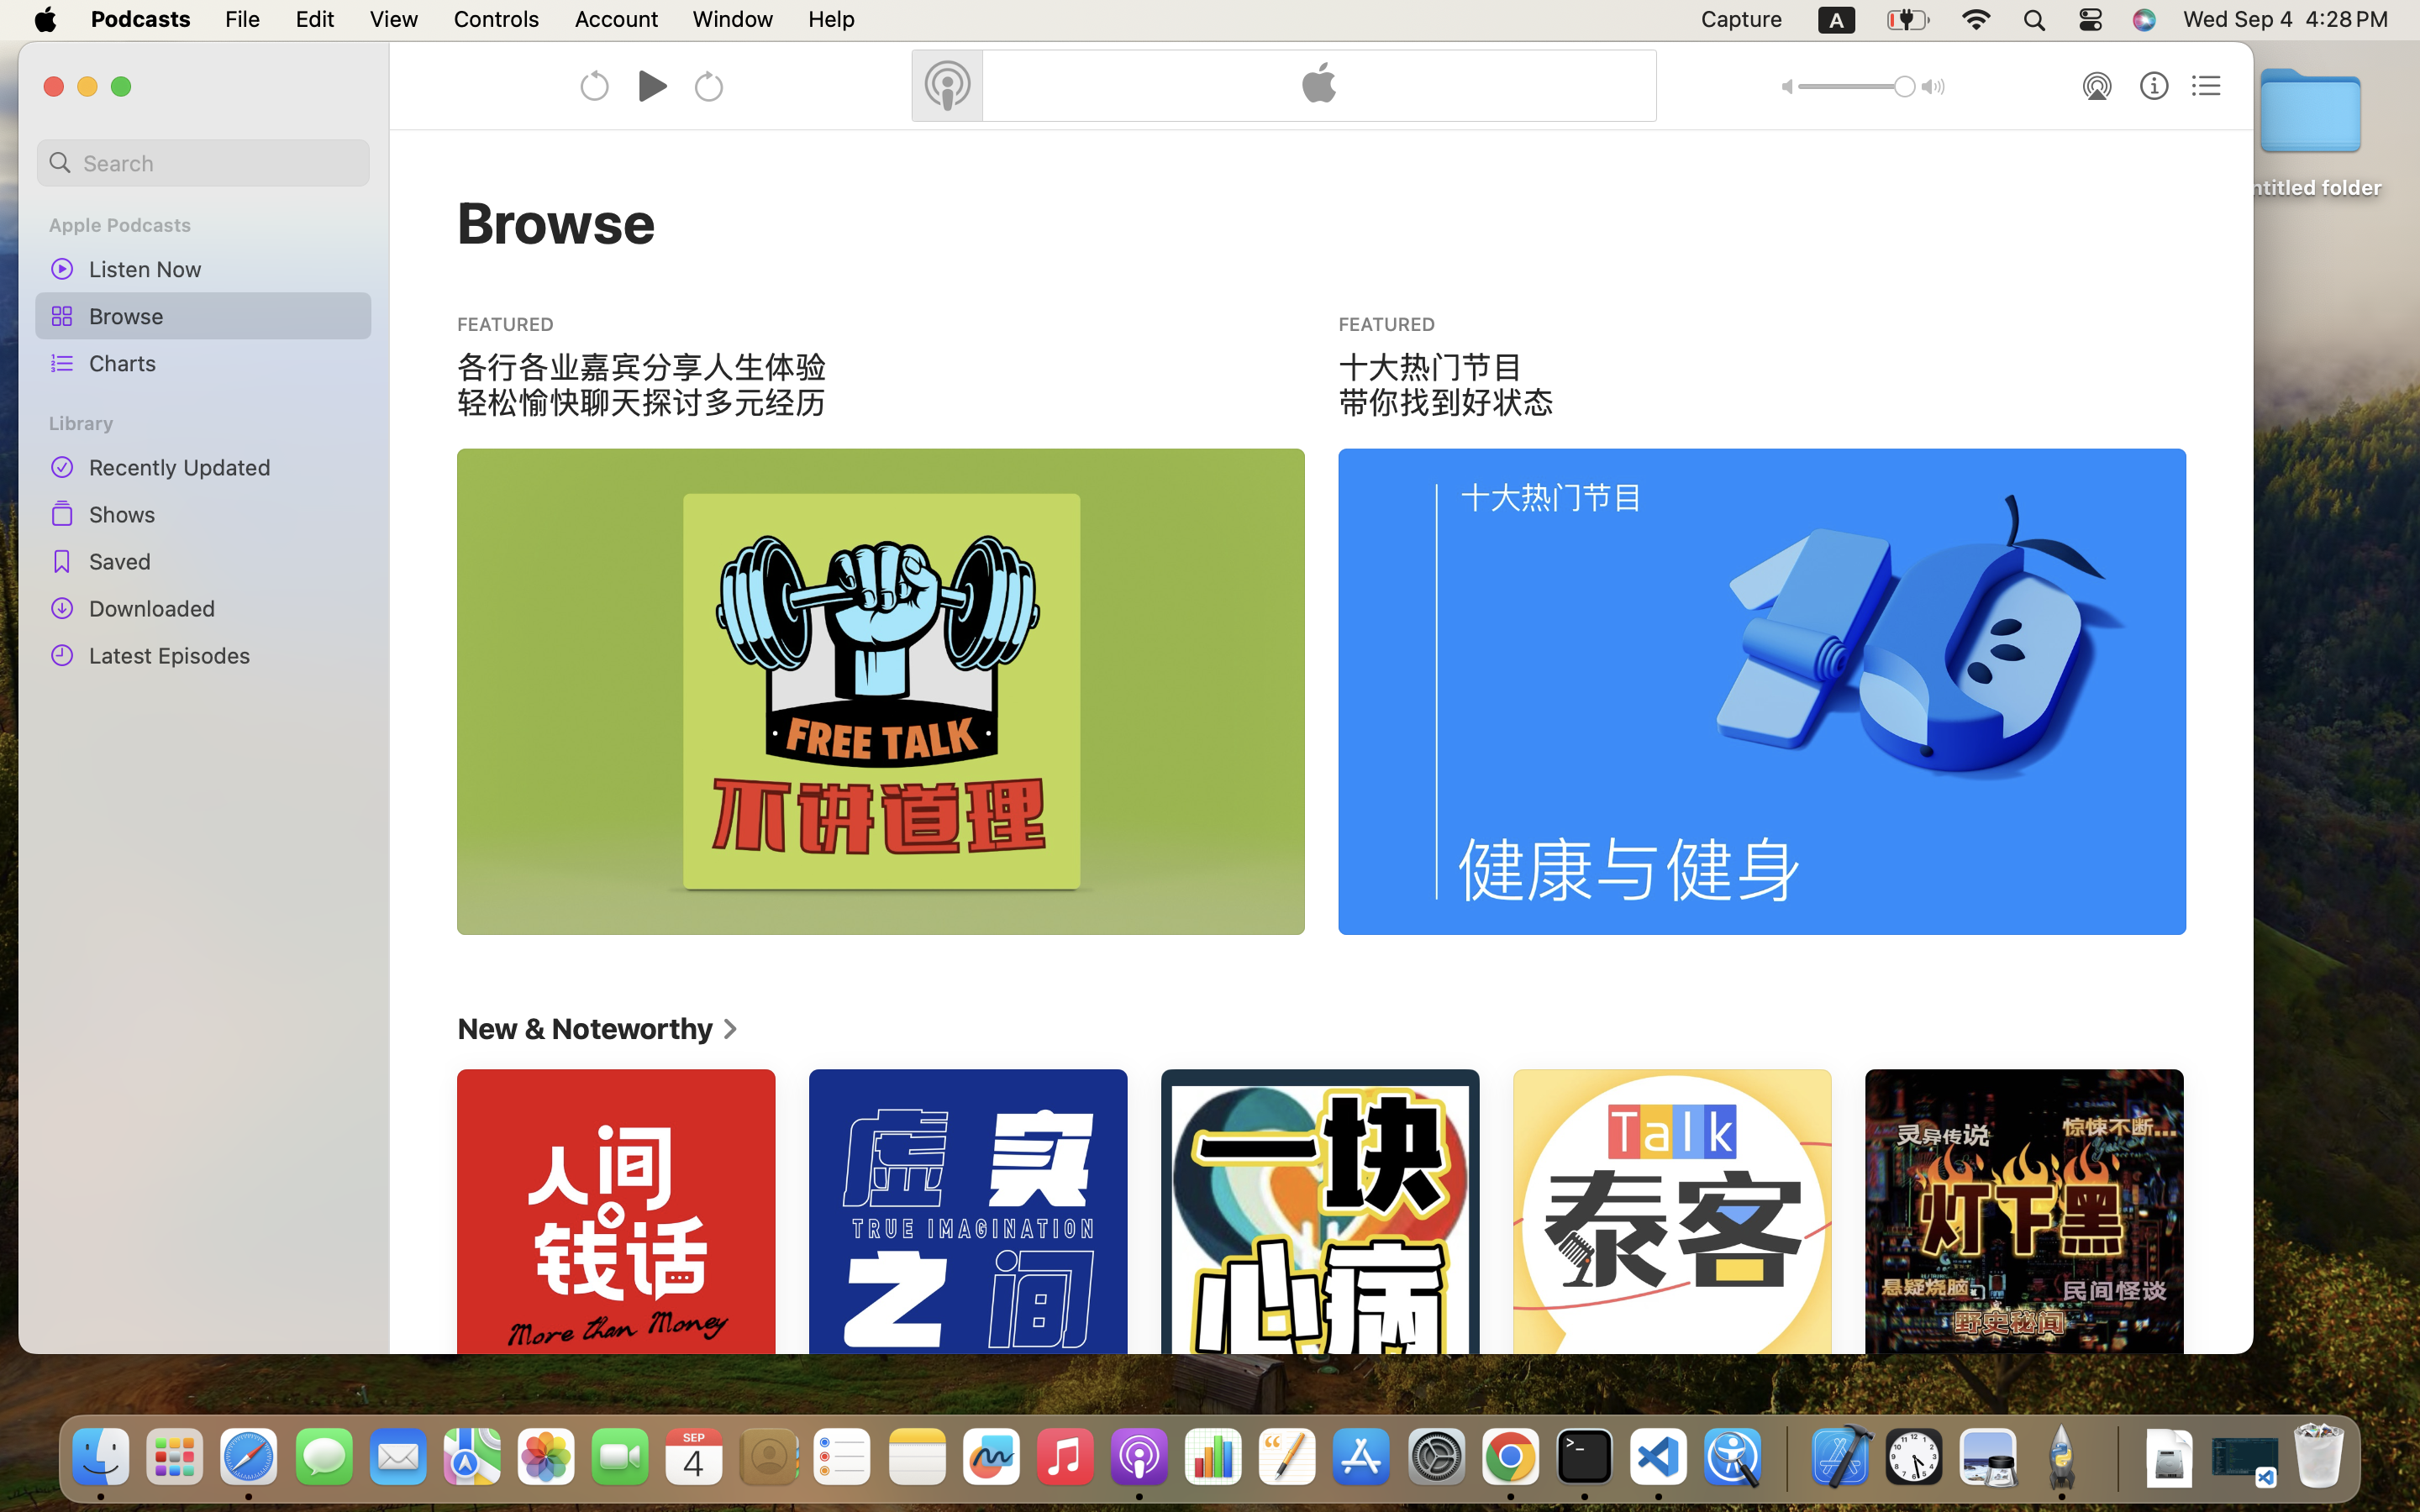  Describe the element at coordinates (1857, 87) in the screenshot. I see `1.0` at that location.